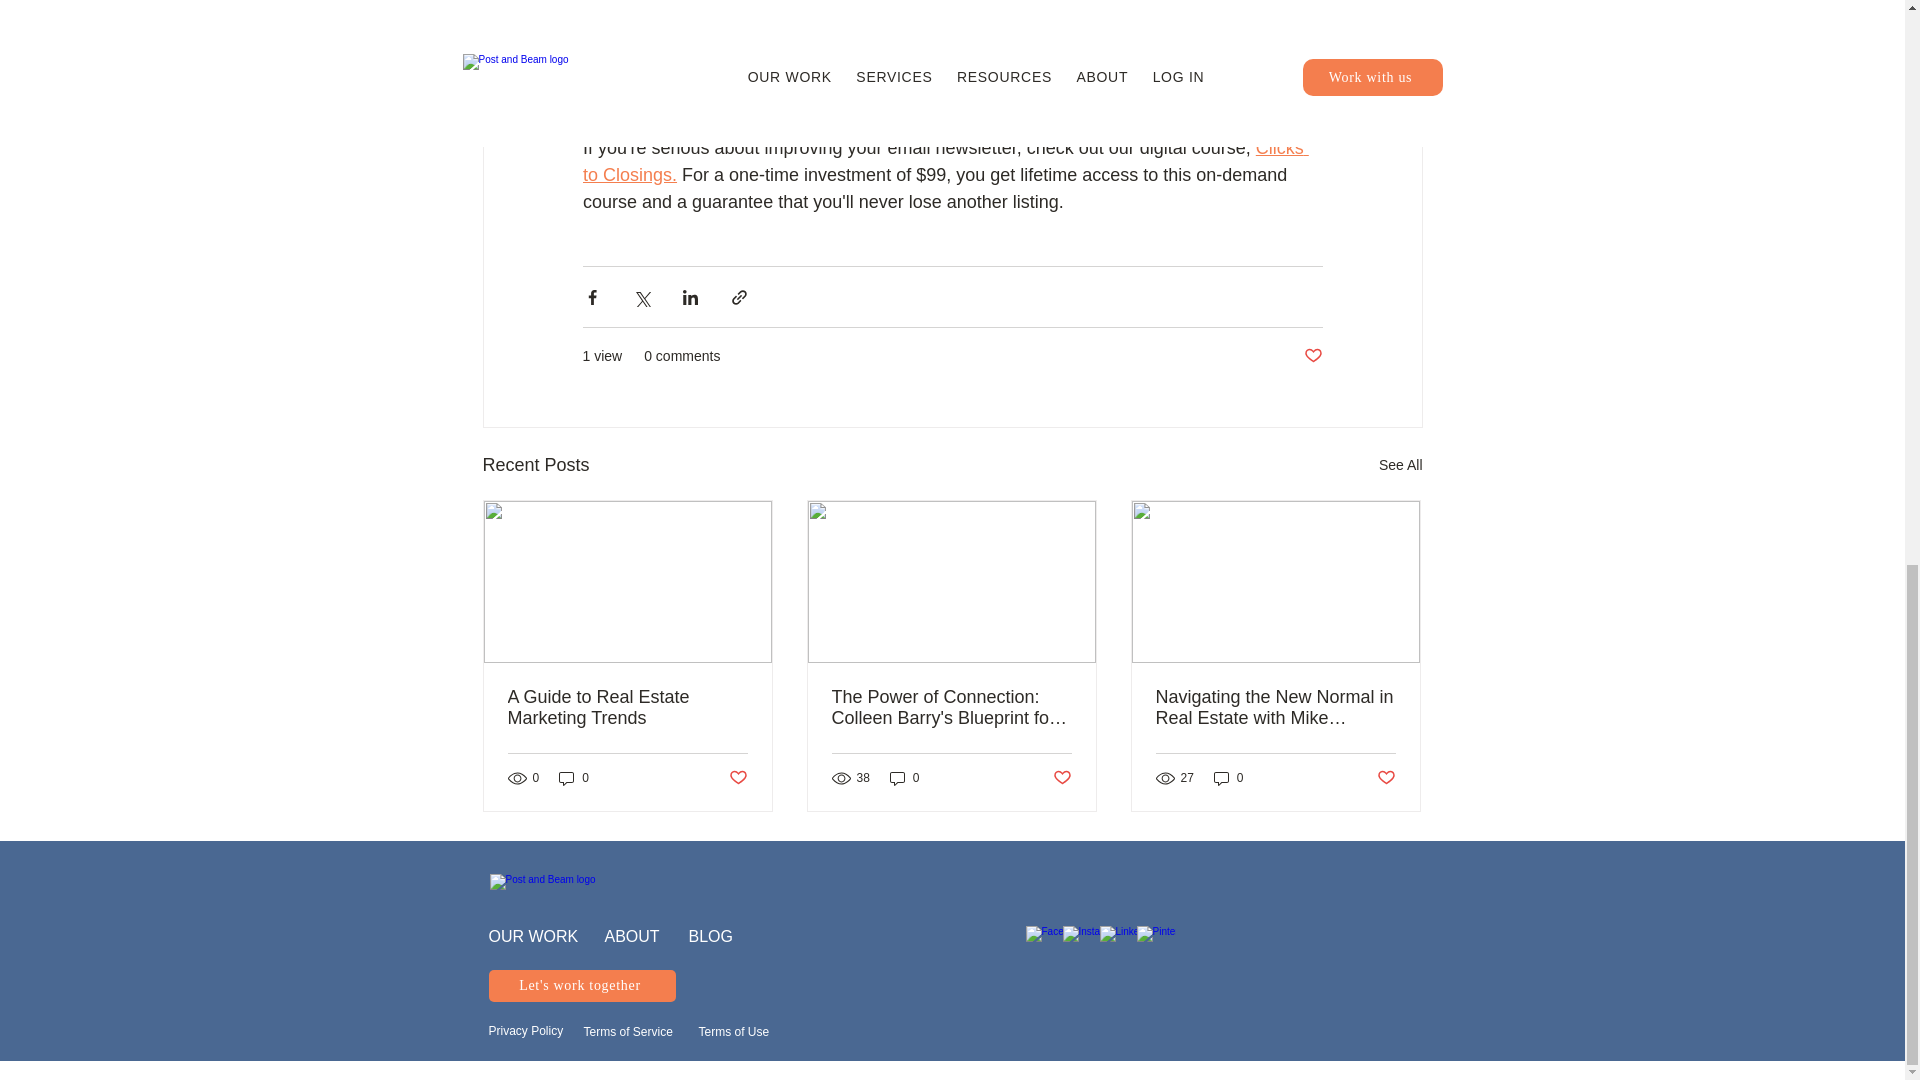 Image resolution: width=1920 pixels, height=1080 pixels. I want to click on 0, so click(1228, 778).